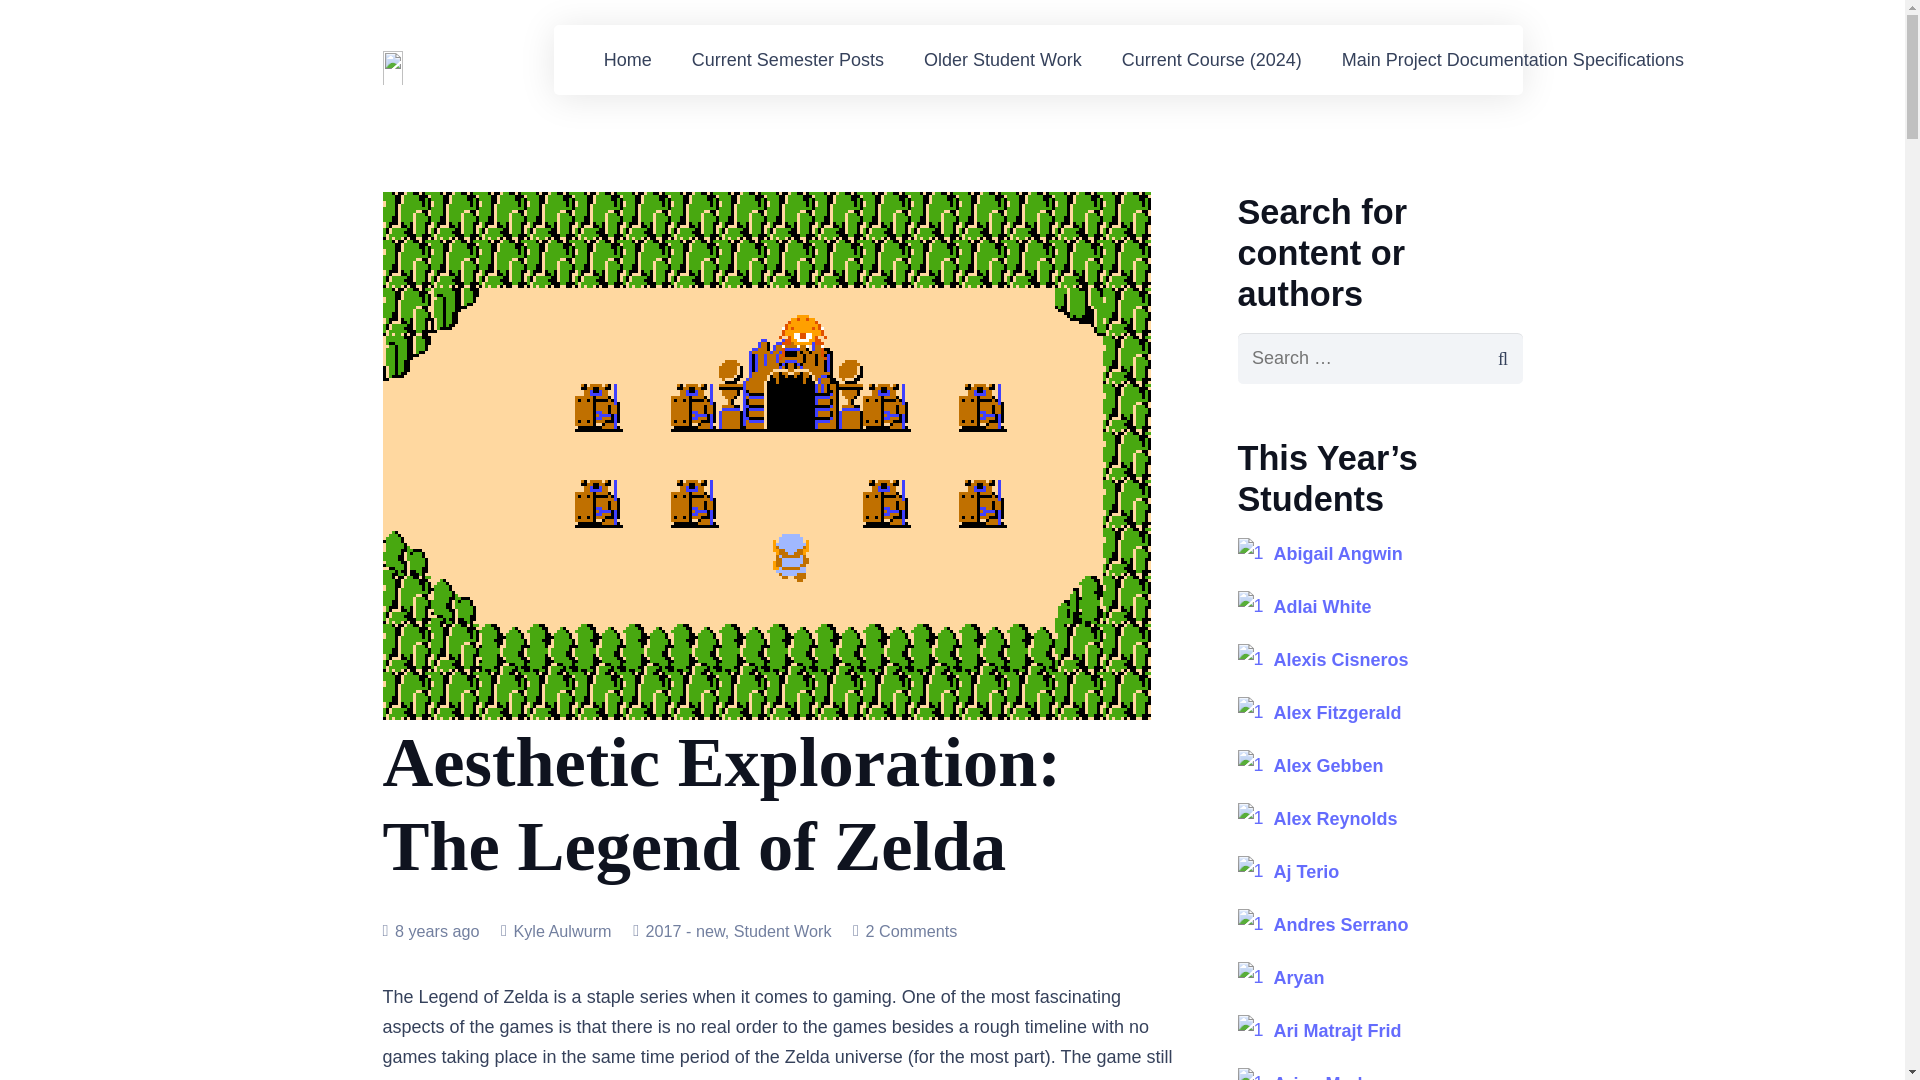  Describe the element at coordinates (628, 60) in the screenshot. I see `Home` at that location.